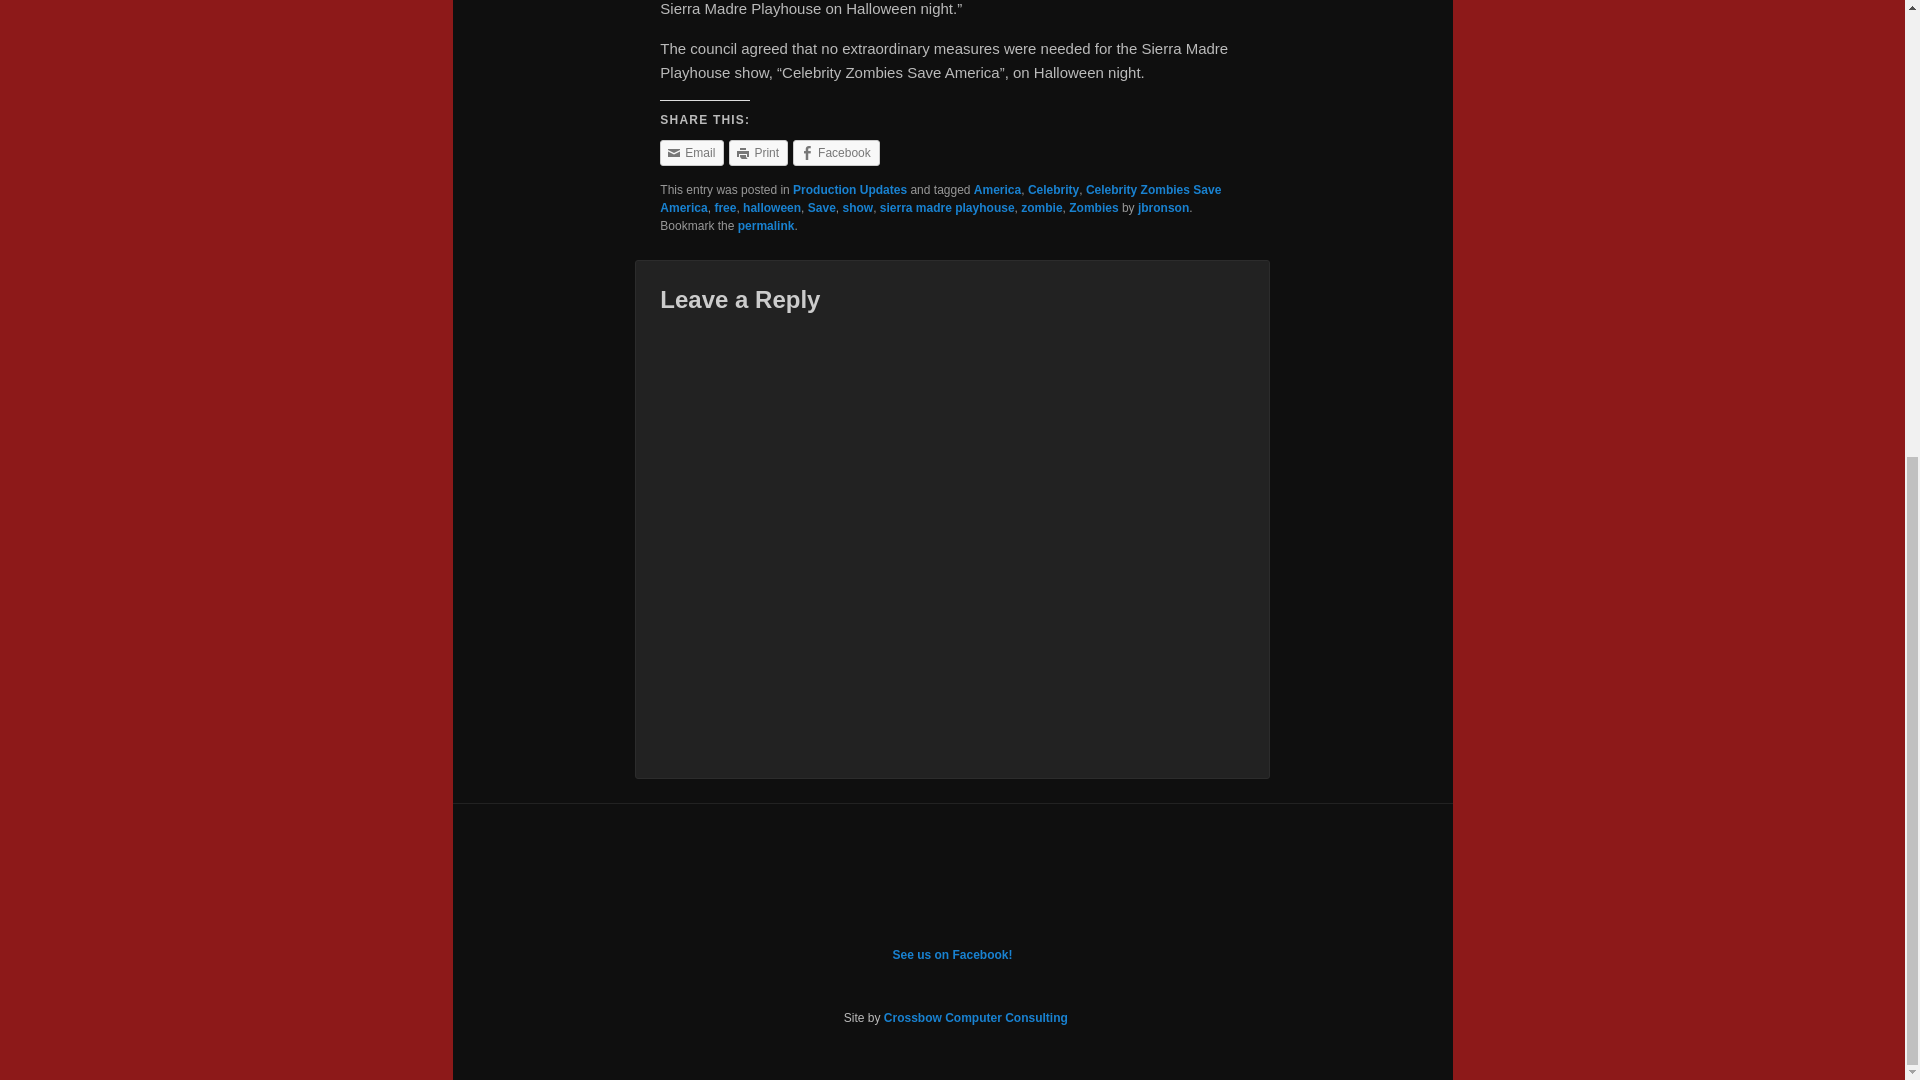  I want to click on America, so click(997, 189).